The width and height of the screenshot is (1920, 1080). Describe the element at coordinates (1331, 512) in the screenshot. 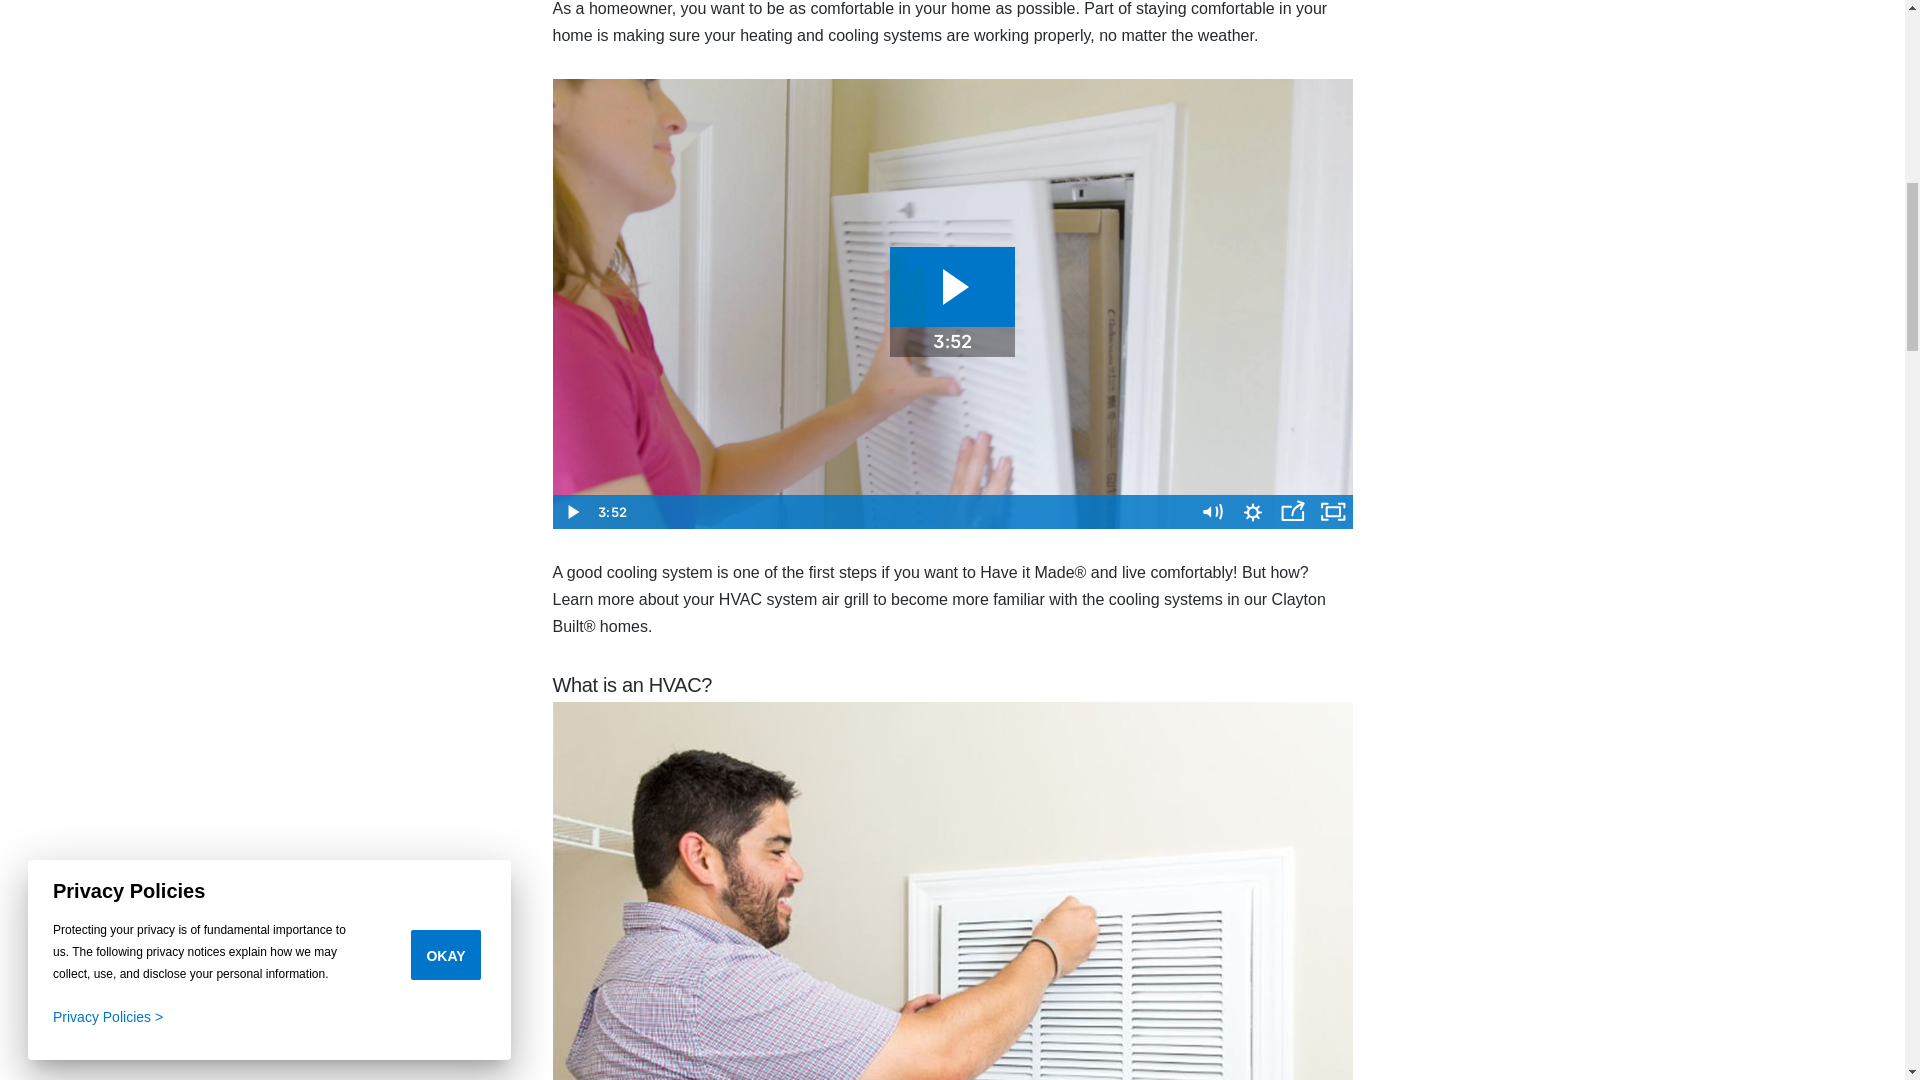

I see `Fullscreen` at that location.